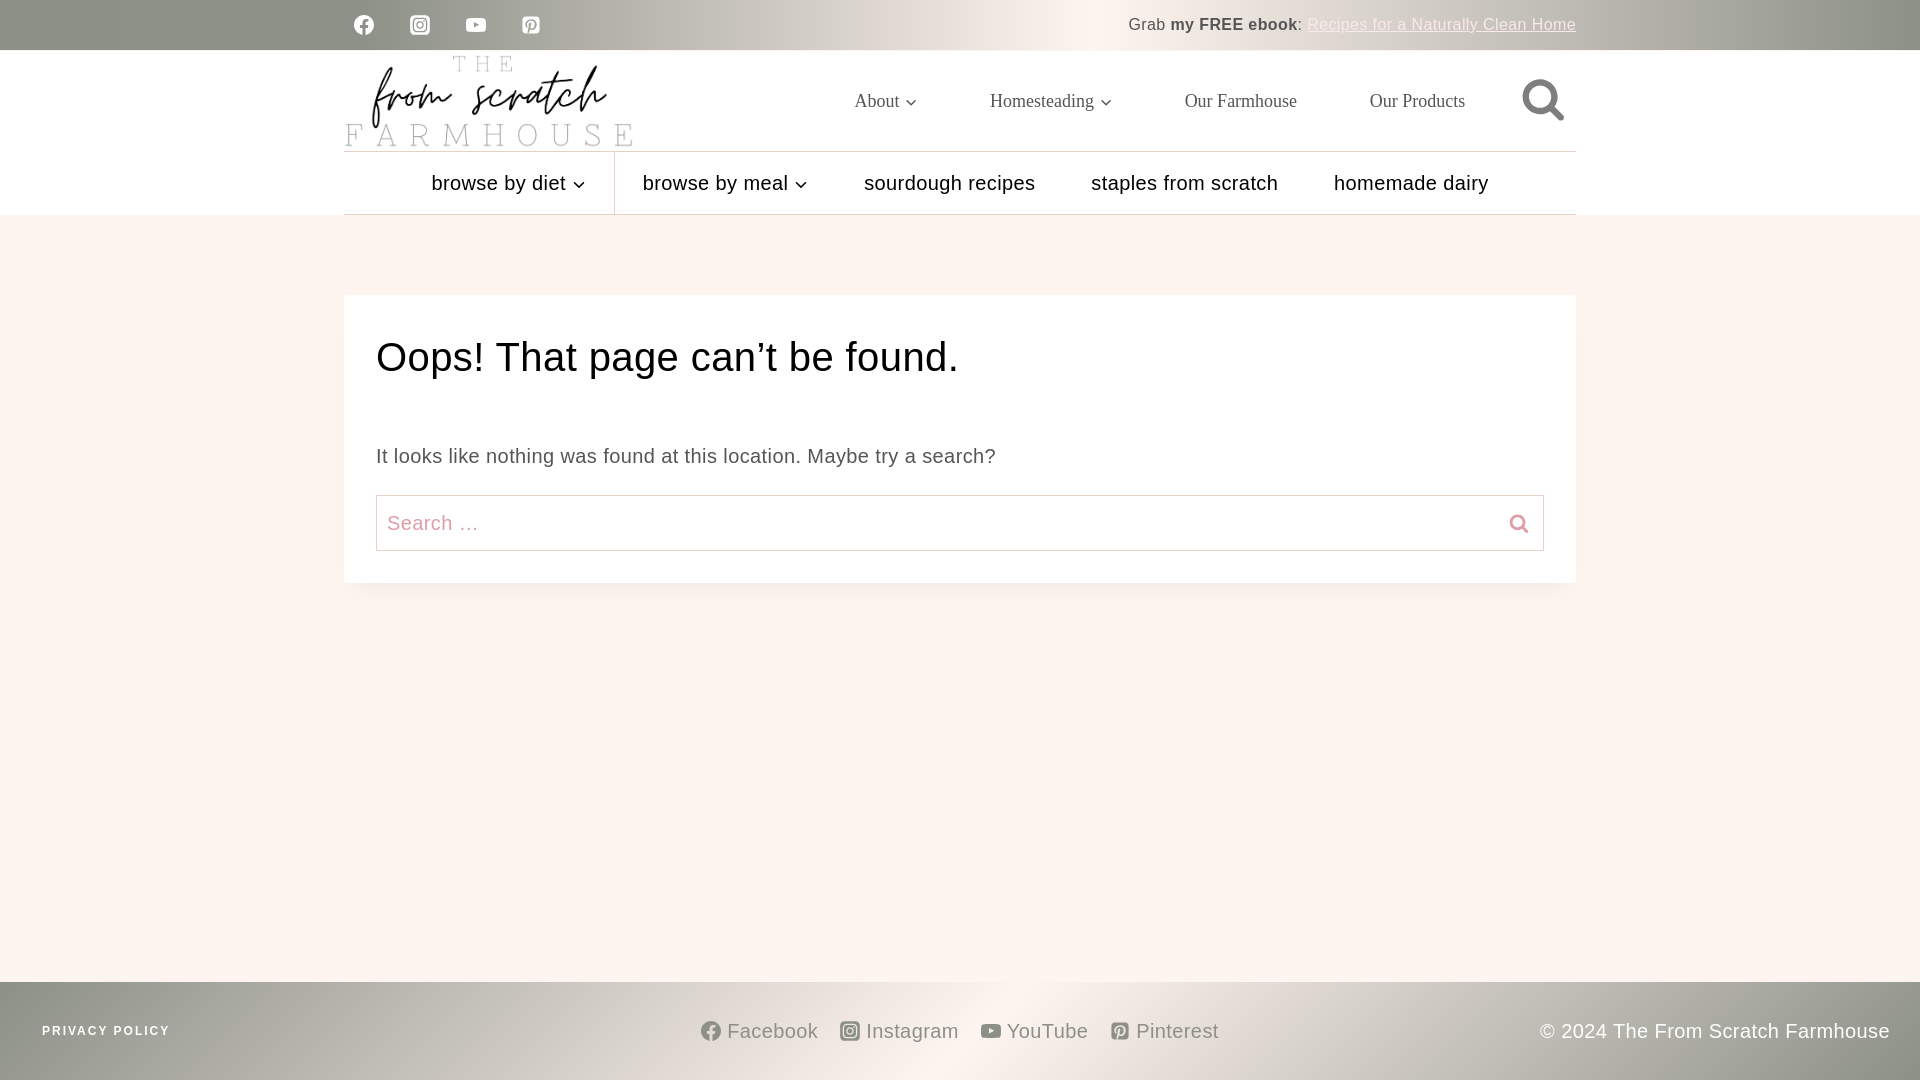  Describe the element at coordinates (724, 182) in the screenshot. I see `browse by meal` at that location.